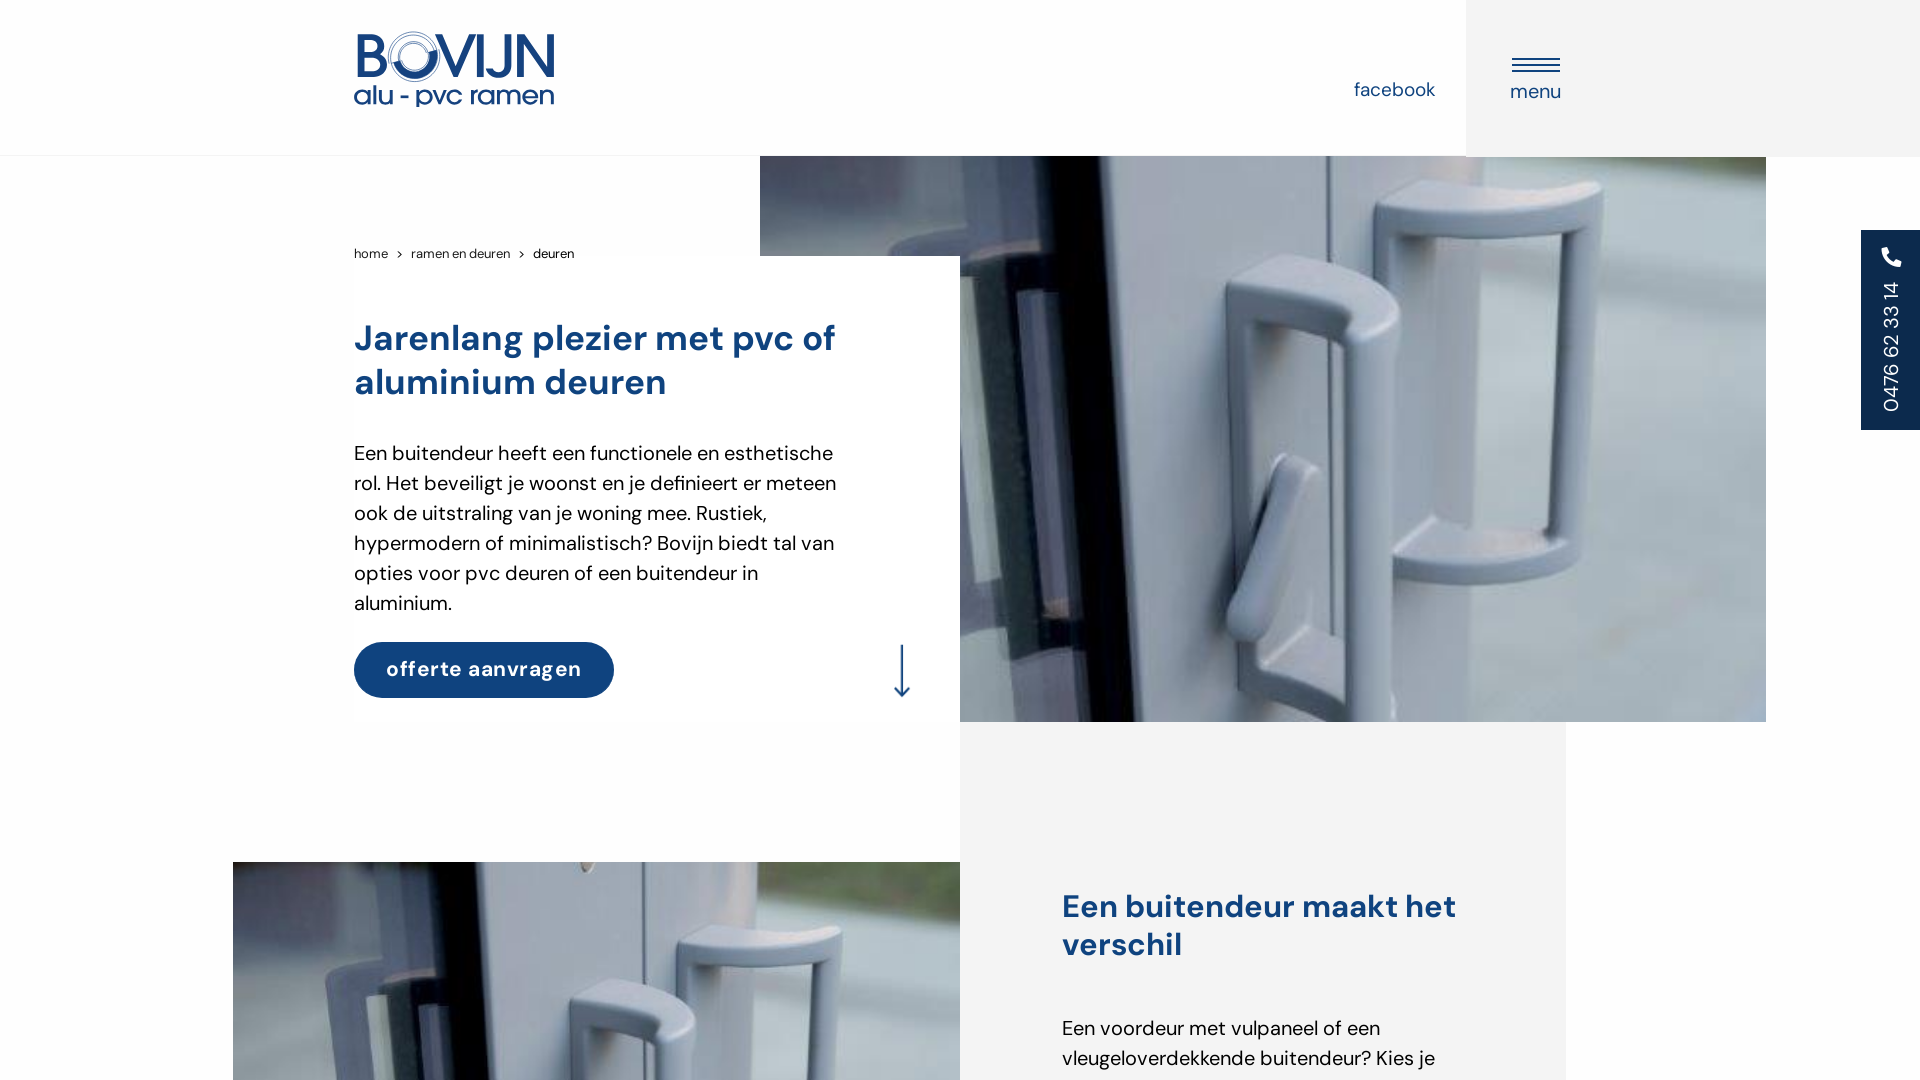 Image resolution: width=1920 pixels, height=1080 pixels. What do you see at coordinates (454, 66) in the screenshot?
I see `Bovijn pvc ramen` at bounding box center [454, 66].